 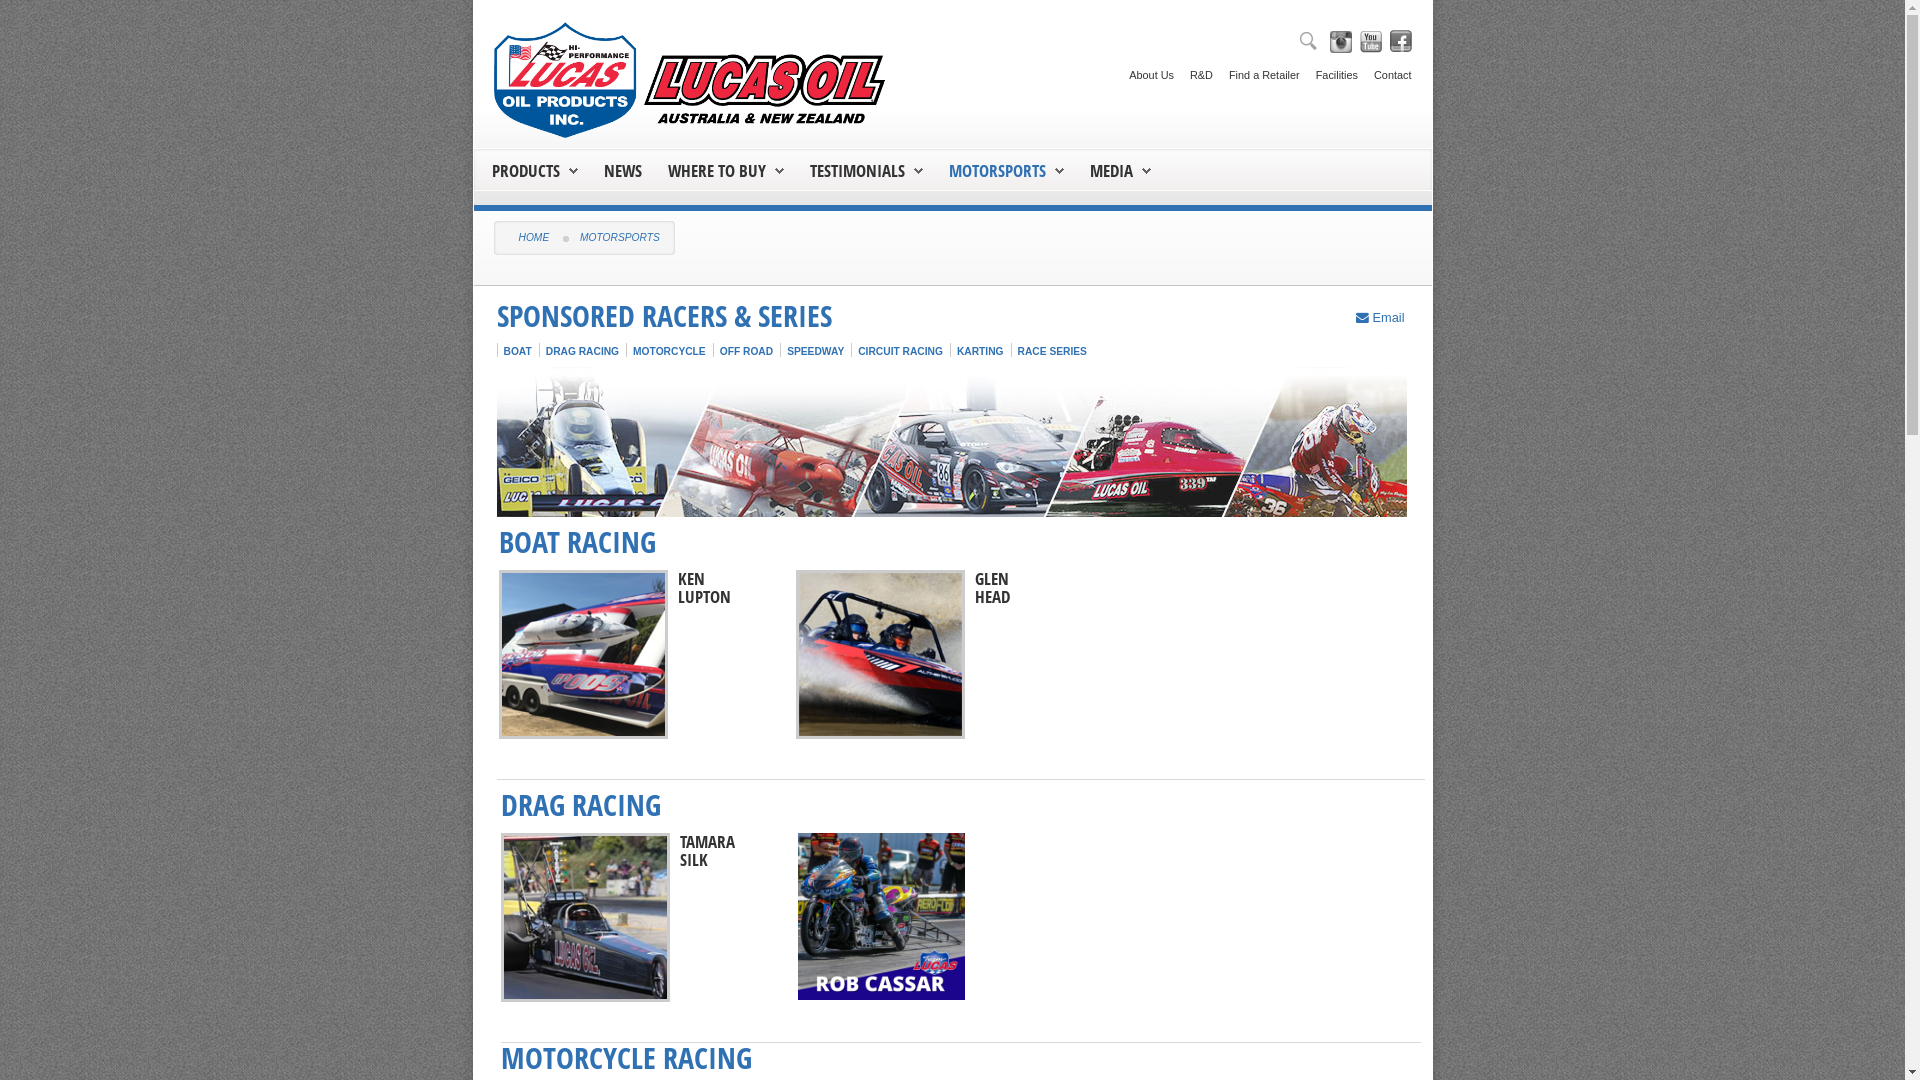 What do you see at coordinates (1052, 352) in the screenshot?
I see `RACE SERIES` at bounding box center [1052, 352].